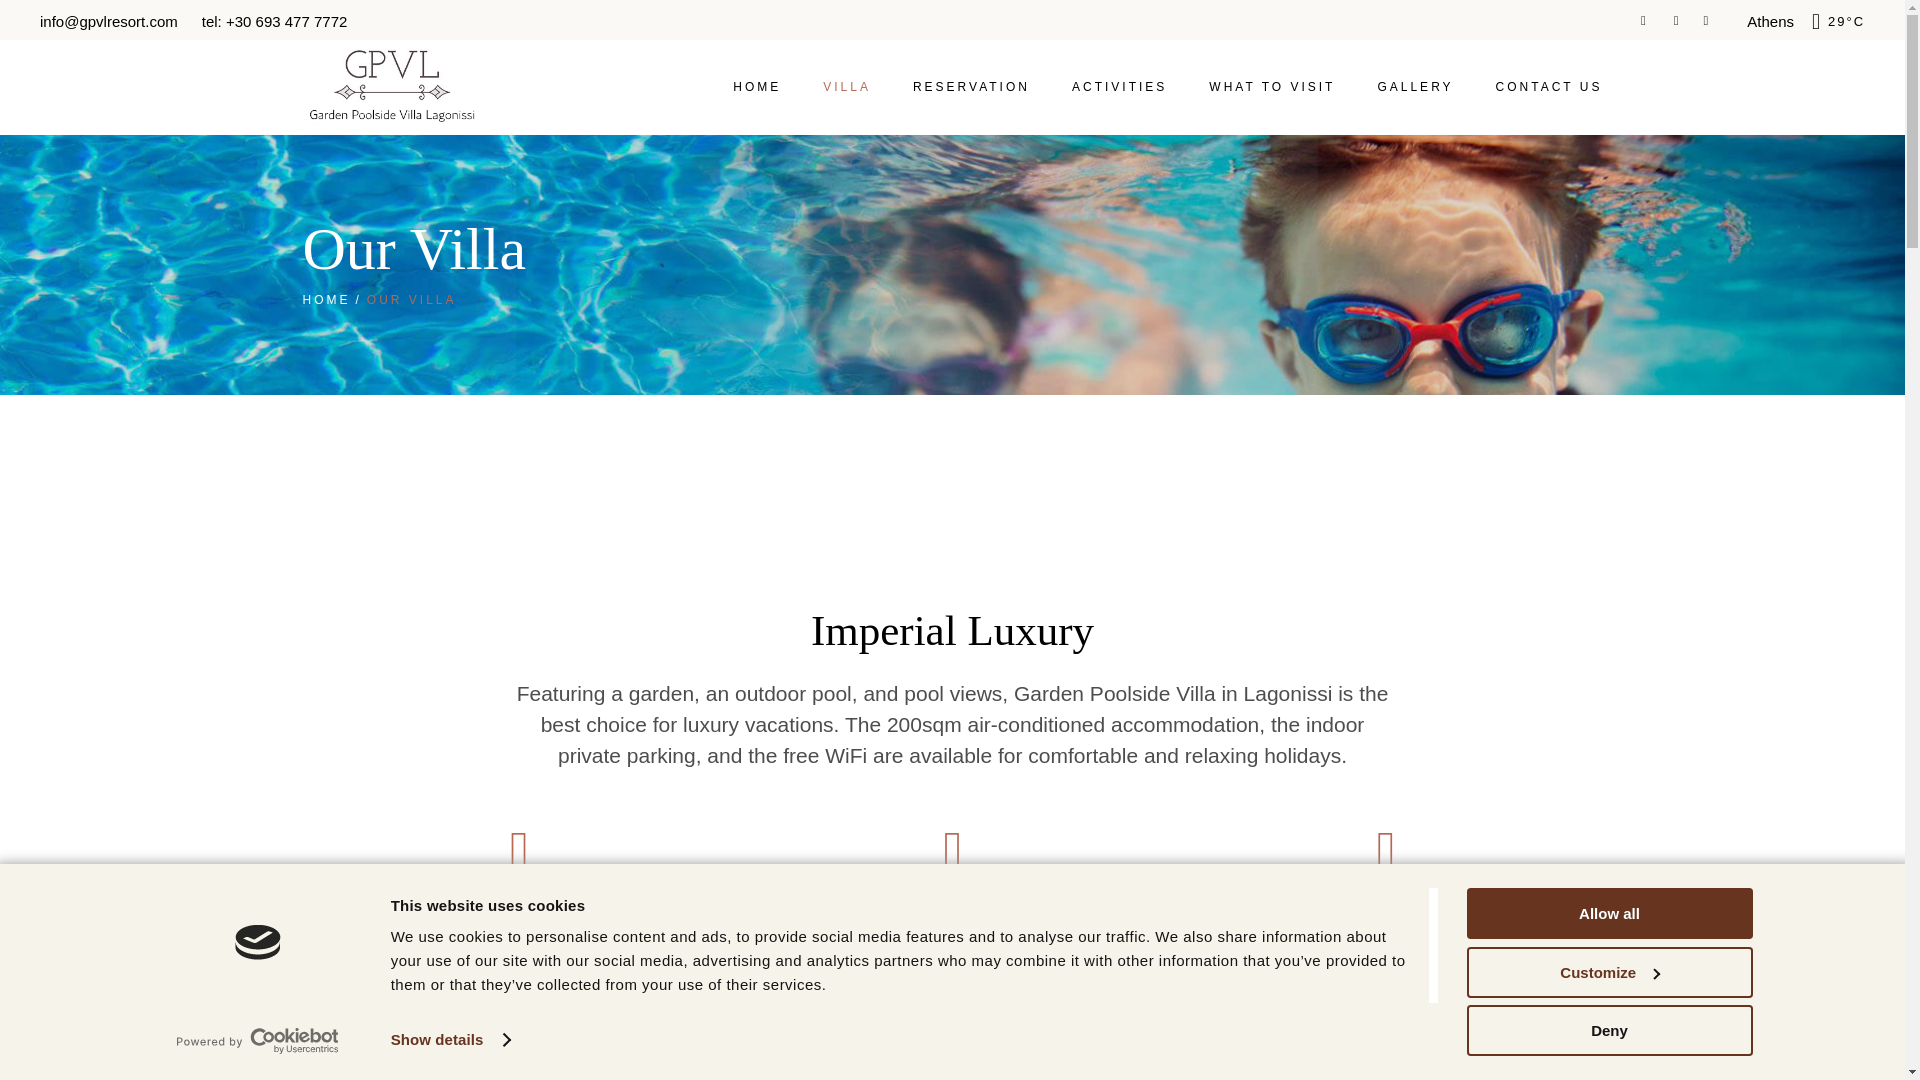  Describe the element at coordinates (1608, 971) in the screenshot. I see `Customize` at that location.